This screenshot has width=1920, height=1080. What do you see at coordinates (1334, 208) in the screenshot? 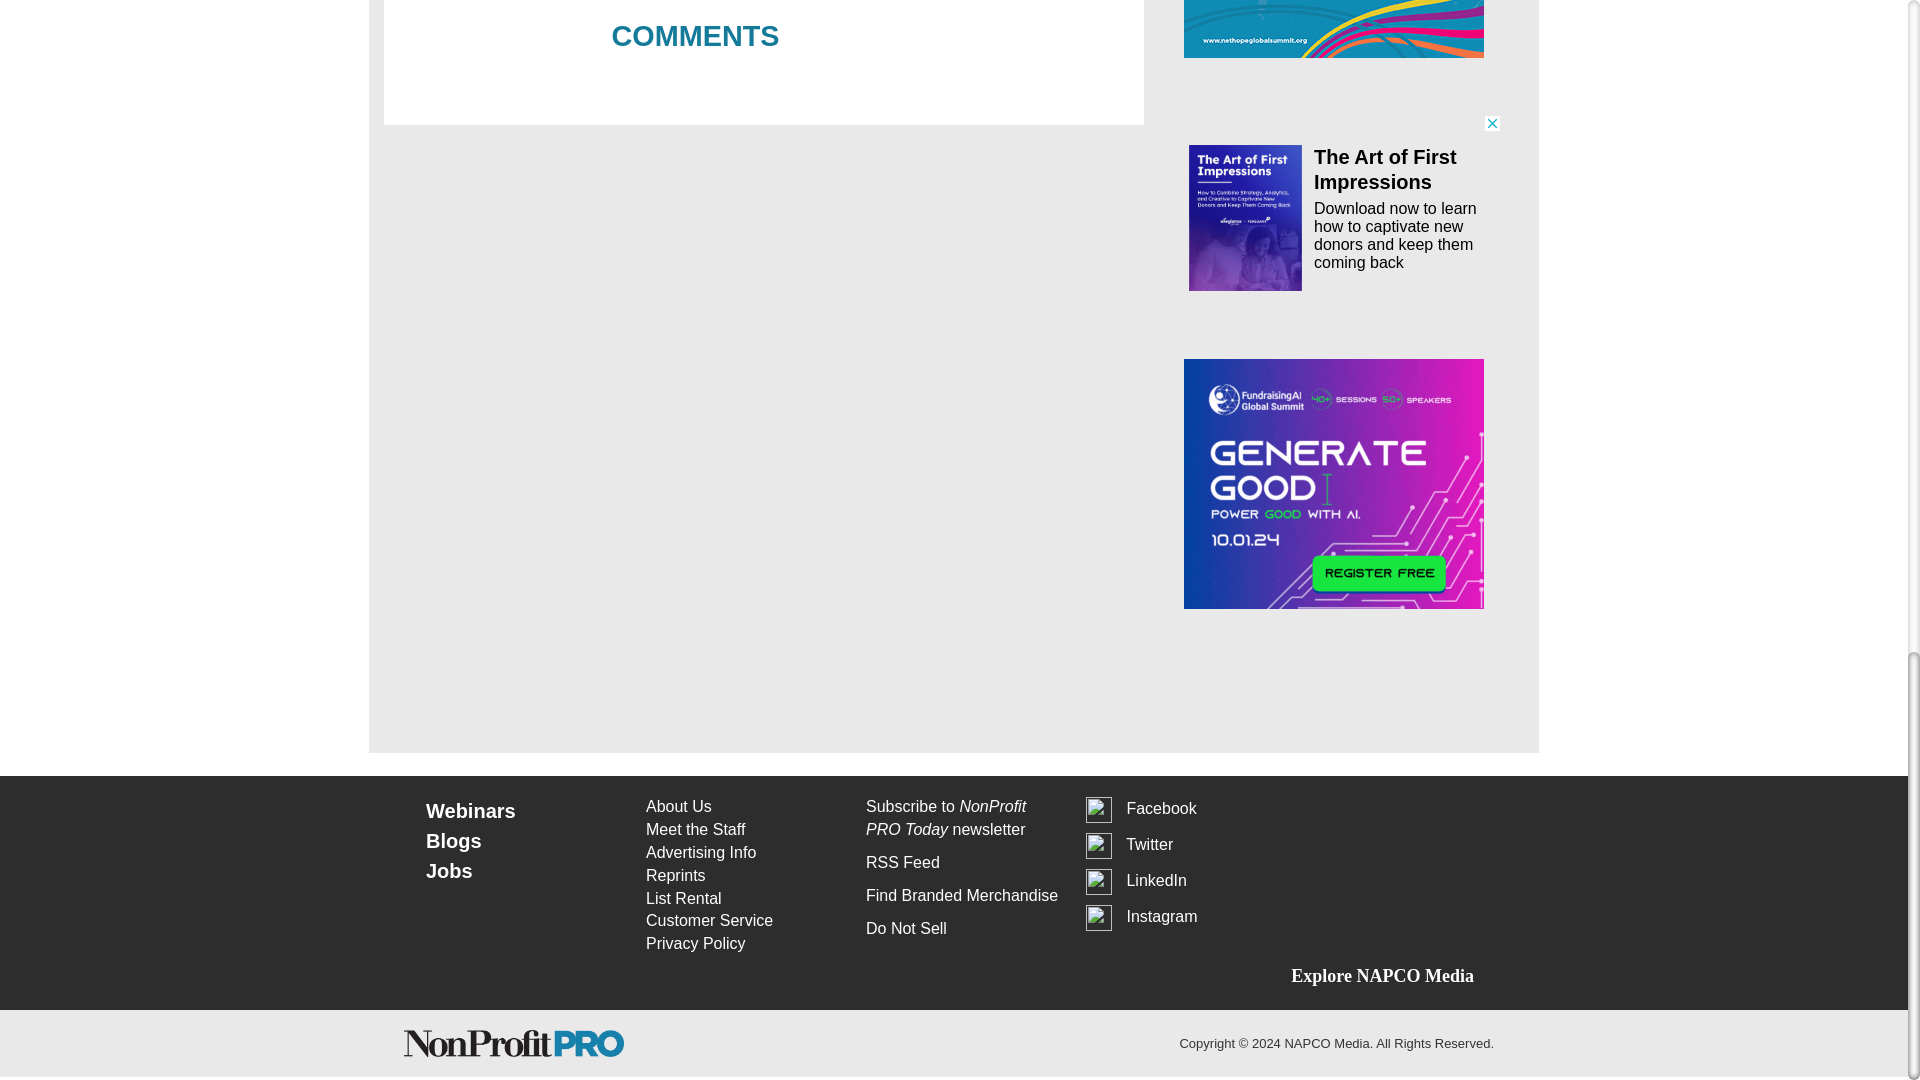
I see `3rd party ad content` at bounding box center [1334, 208].